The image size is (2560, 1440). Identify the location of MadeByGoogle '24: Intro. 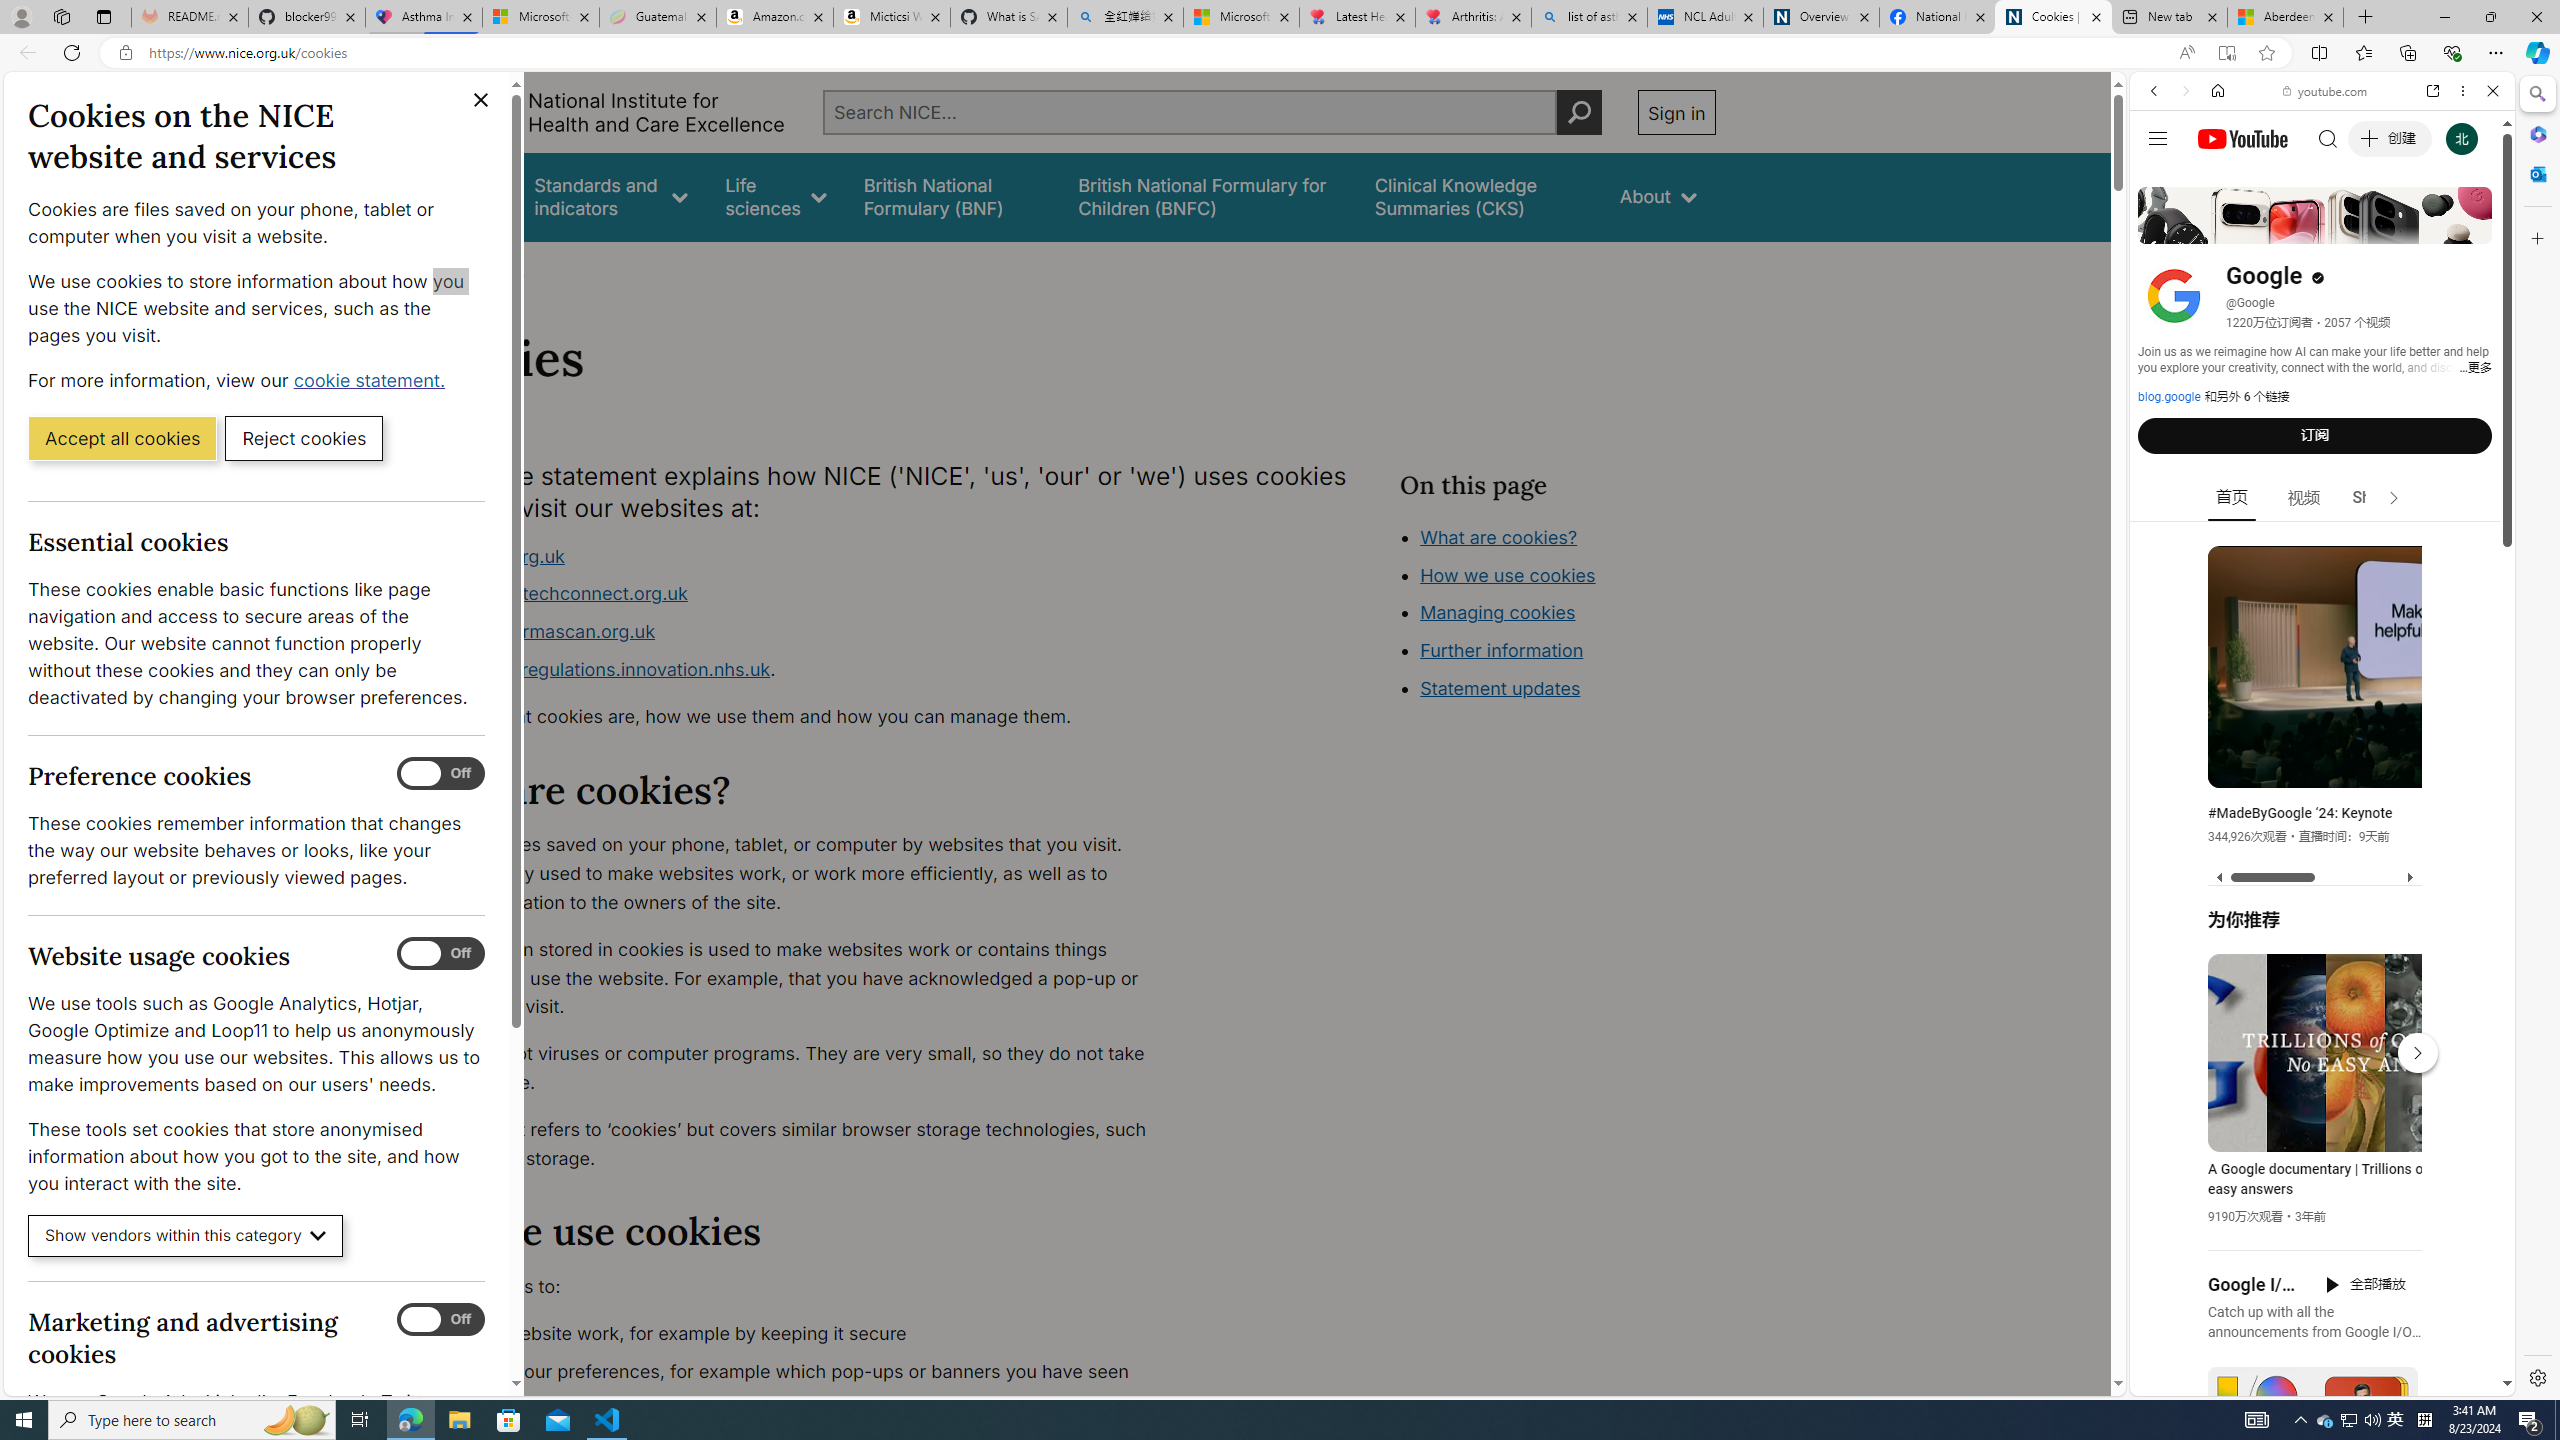
(2446, 769).